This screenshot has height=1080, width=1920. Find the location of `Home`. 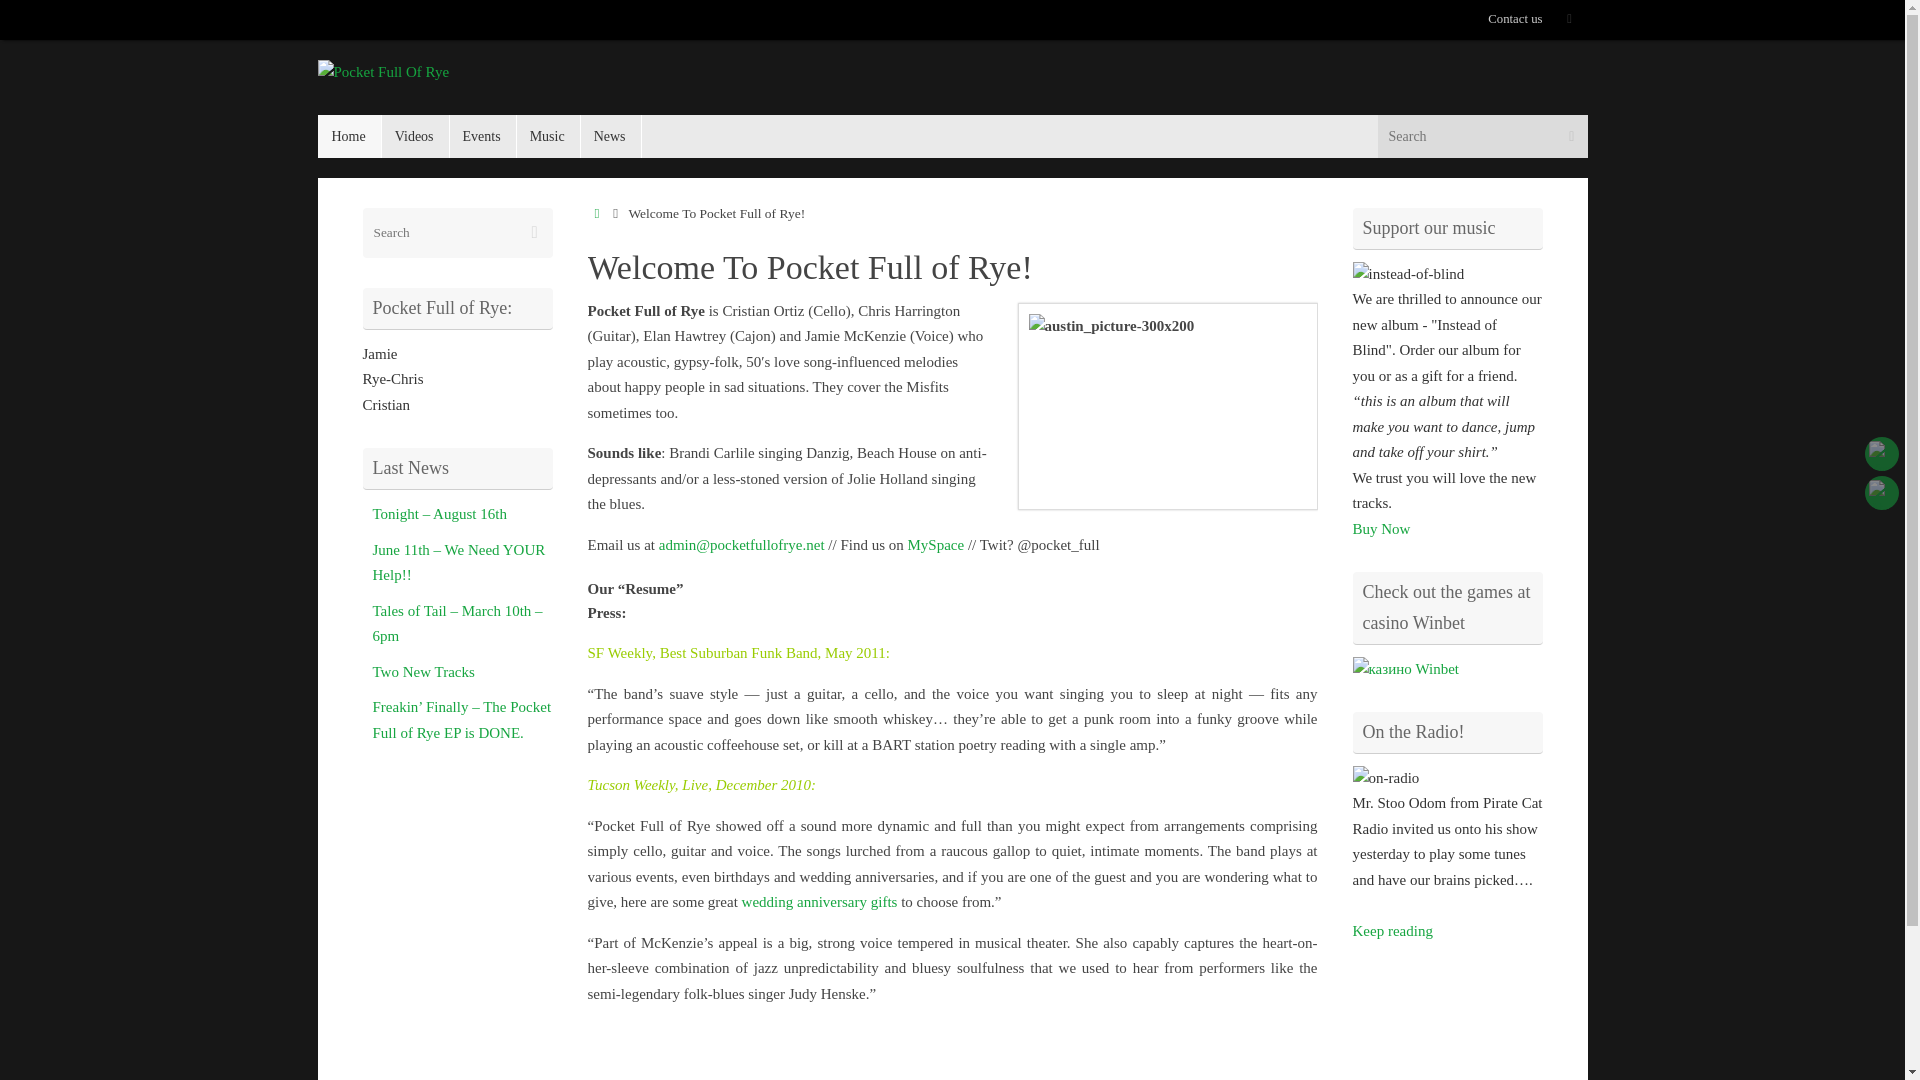

Home is located at coordinates (349, 136).